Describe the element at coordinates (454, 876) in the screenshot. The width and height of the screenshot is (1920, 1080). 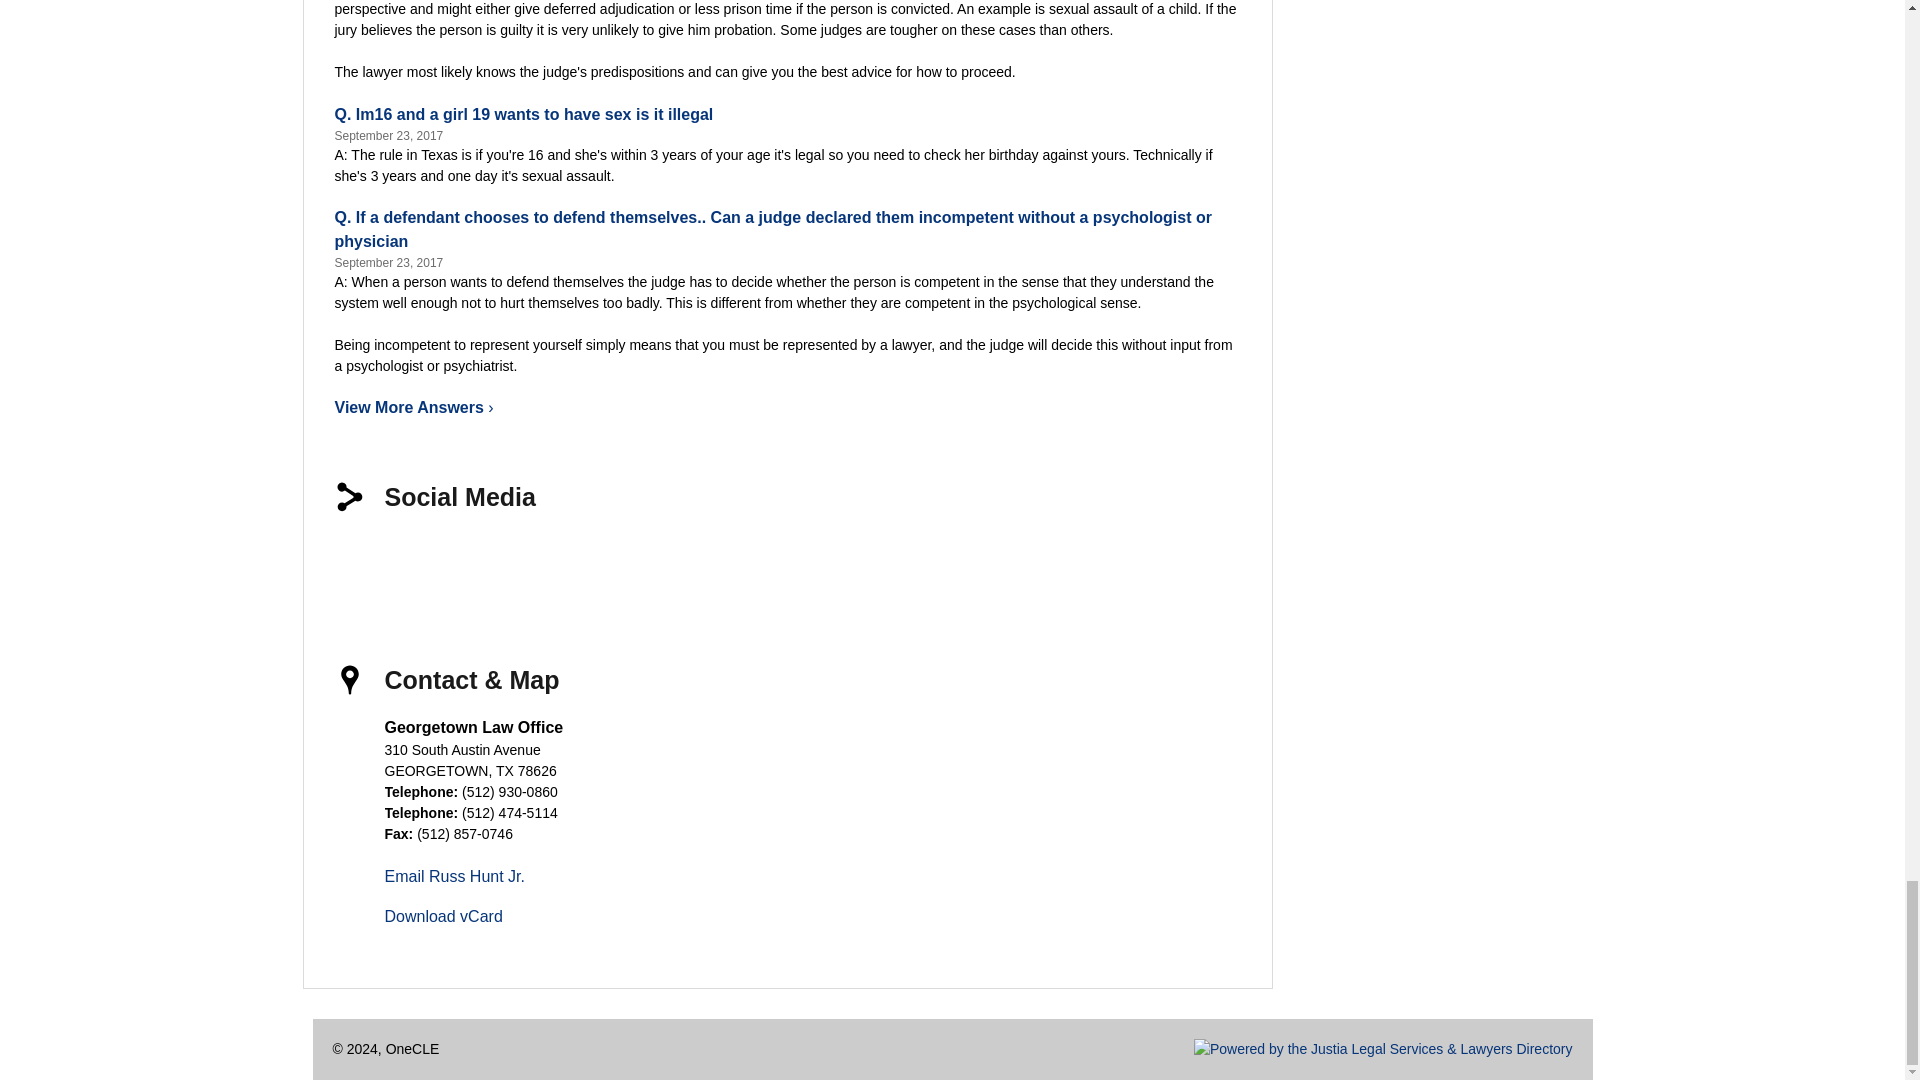
I see `Email Russ Hunt Jr.` at that location.